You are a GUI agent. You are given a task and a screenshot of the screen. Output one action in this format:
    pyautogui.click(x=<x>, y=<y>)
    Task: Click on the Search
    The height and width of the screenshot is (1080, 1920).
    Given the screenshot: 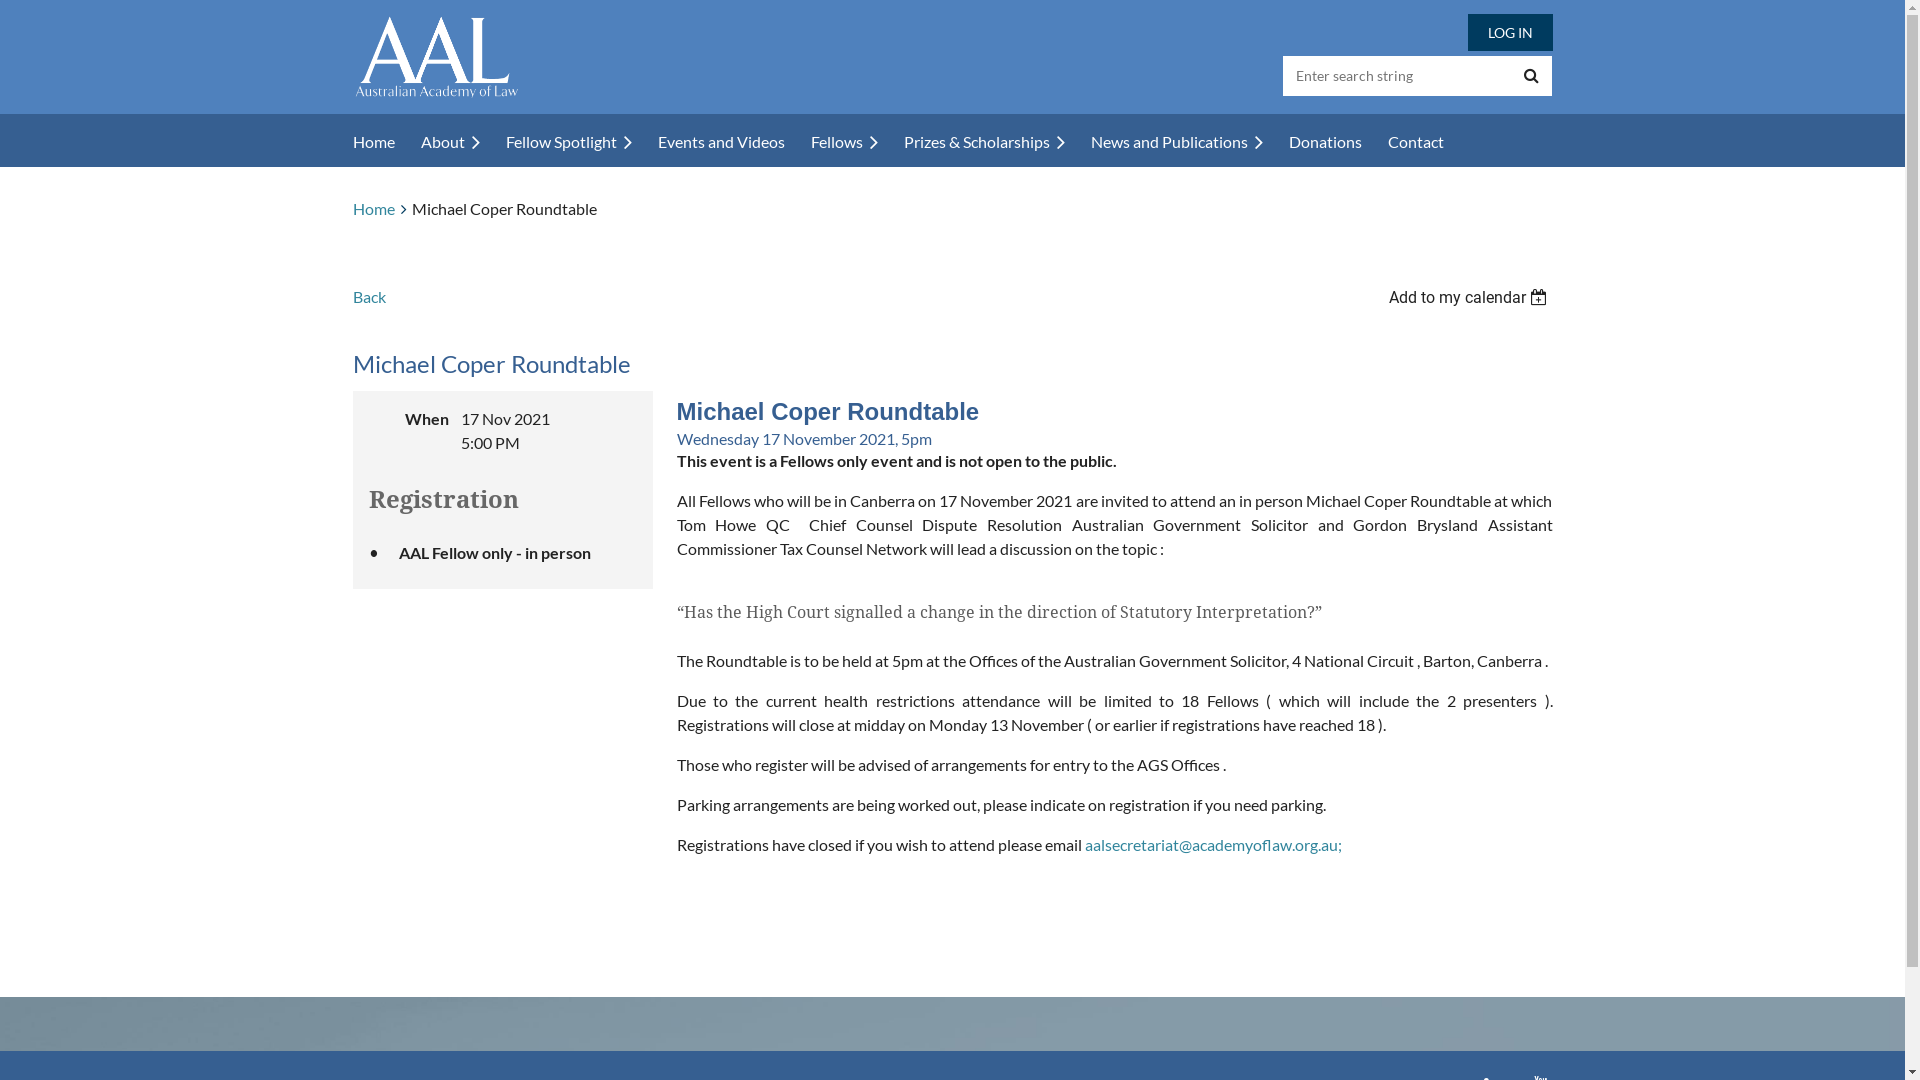 What is the action you would take?
    pyautogui.click(x=1532, y=76)
    